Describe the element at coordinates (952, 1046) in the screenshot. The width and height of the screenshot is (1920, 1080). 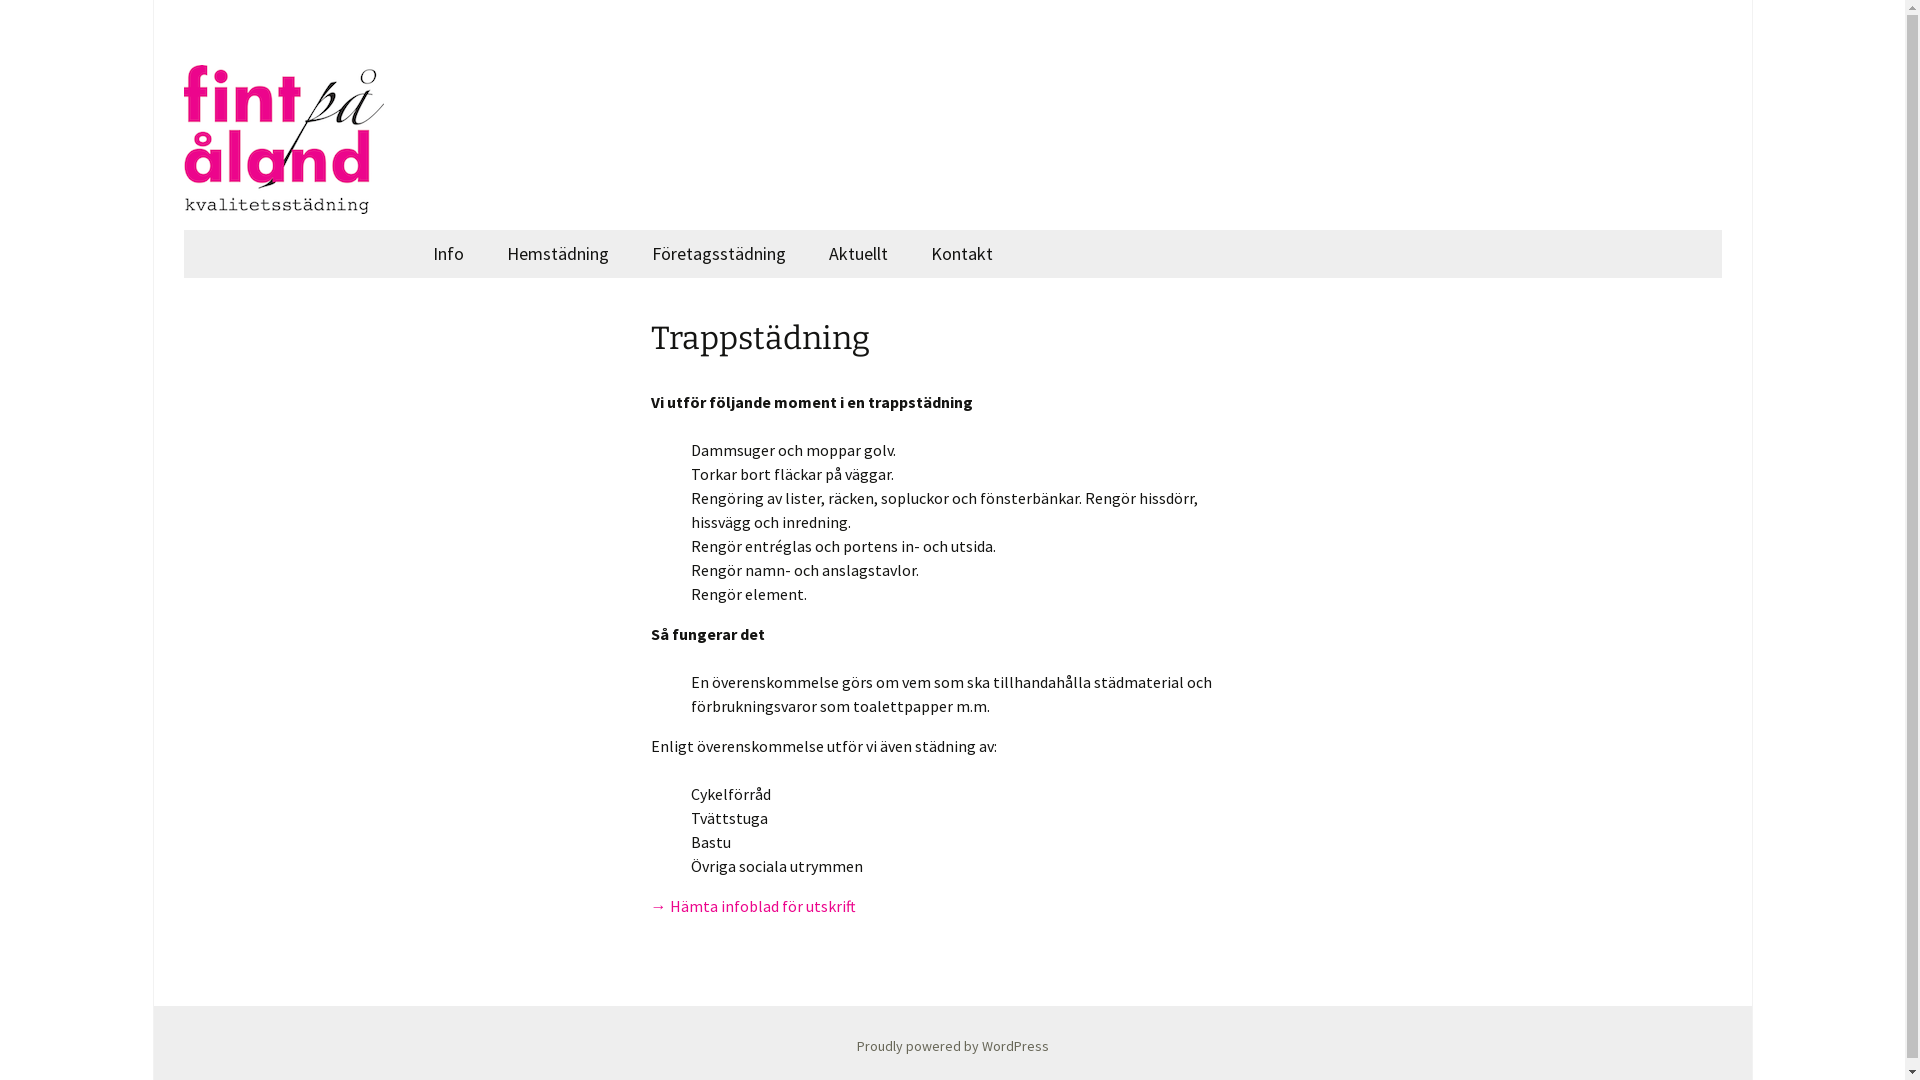
I see `Proudly powered by WordPress` at that location.